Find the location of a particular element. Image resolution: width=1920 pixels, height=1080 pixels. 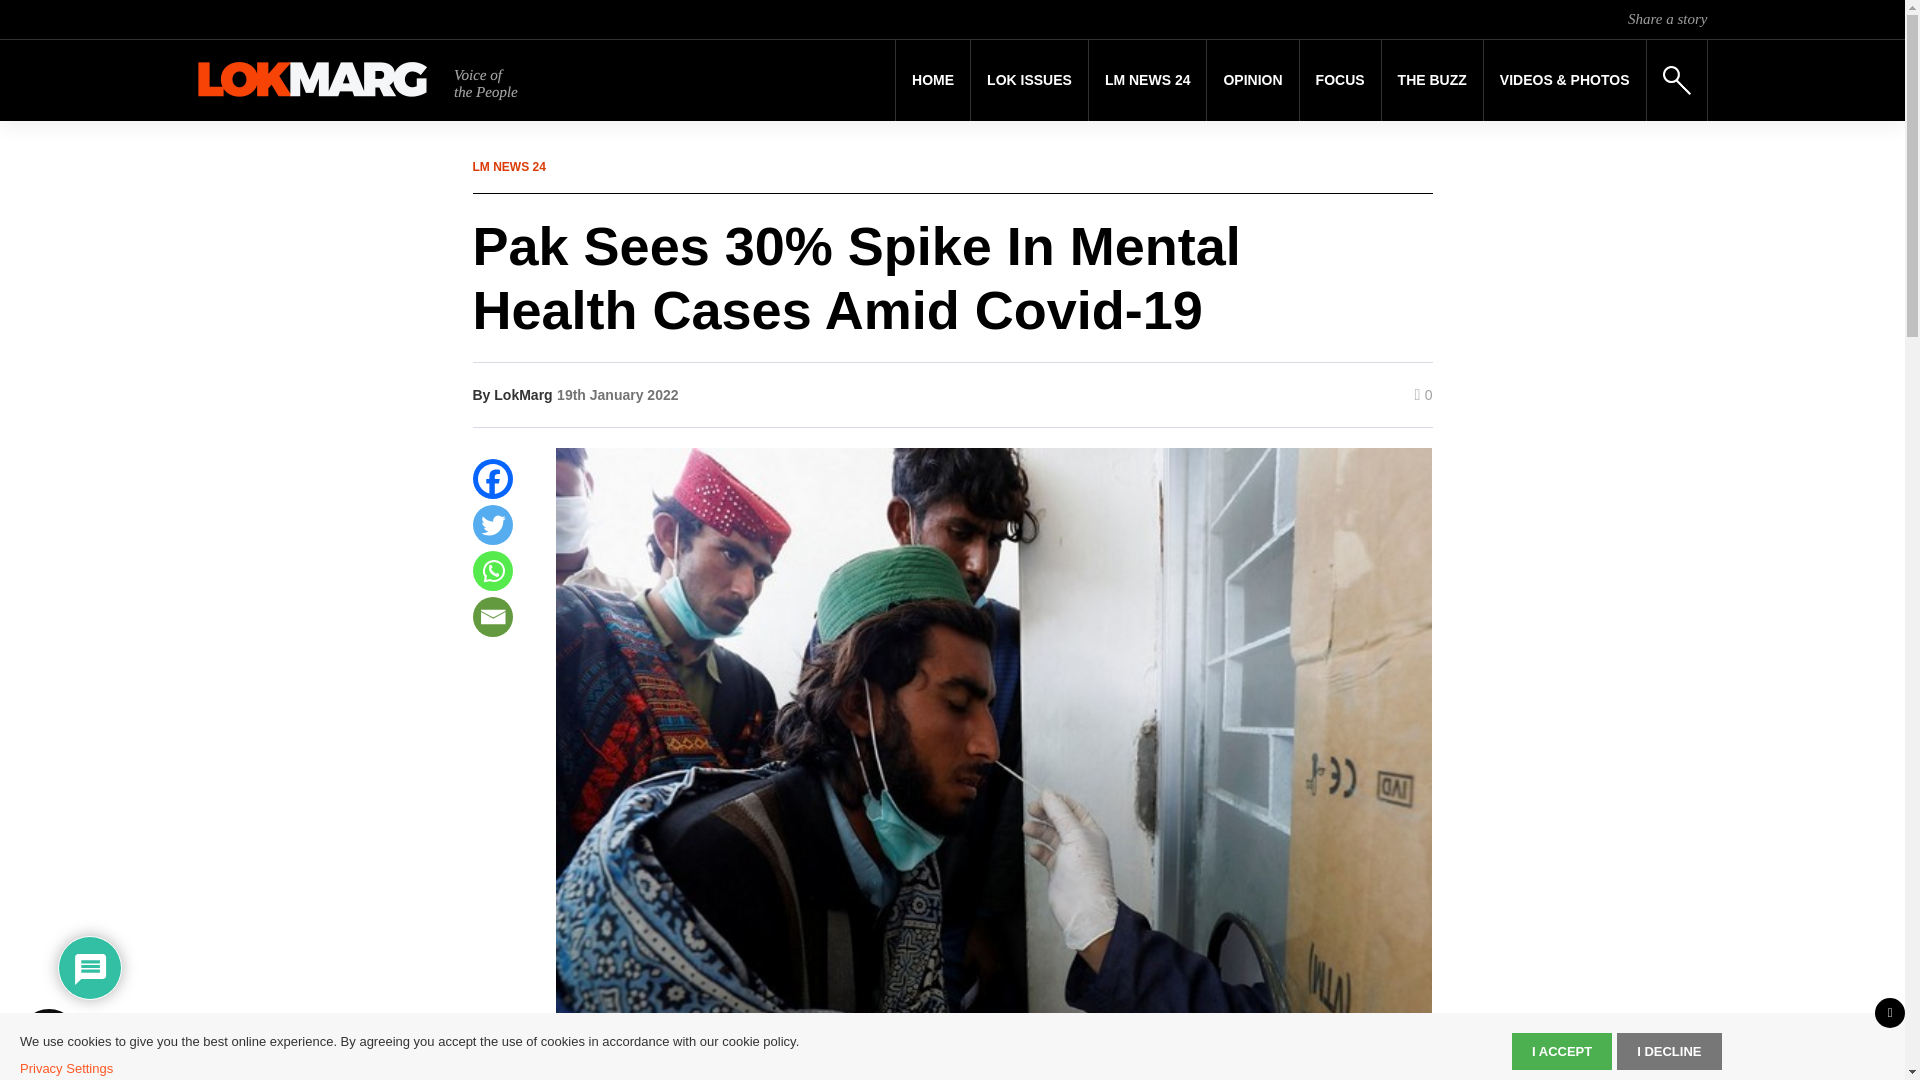

Opinion is located at coordinates (1252, 80).